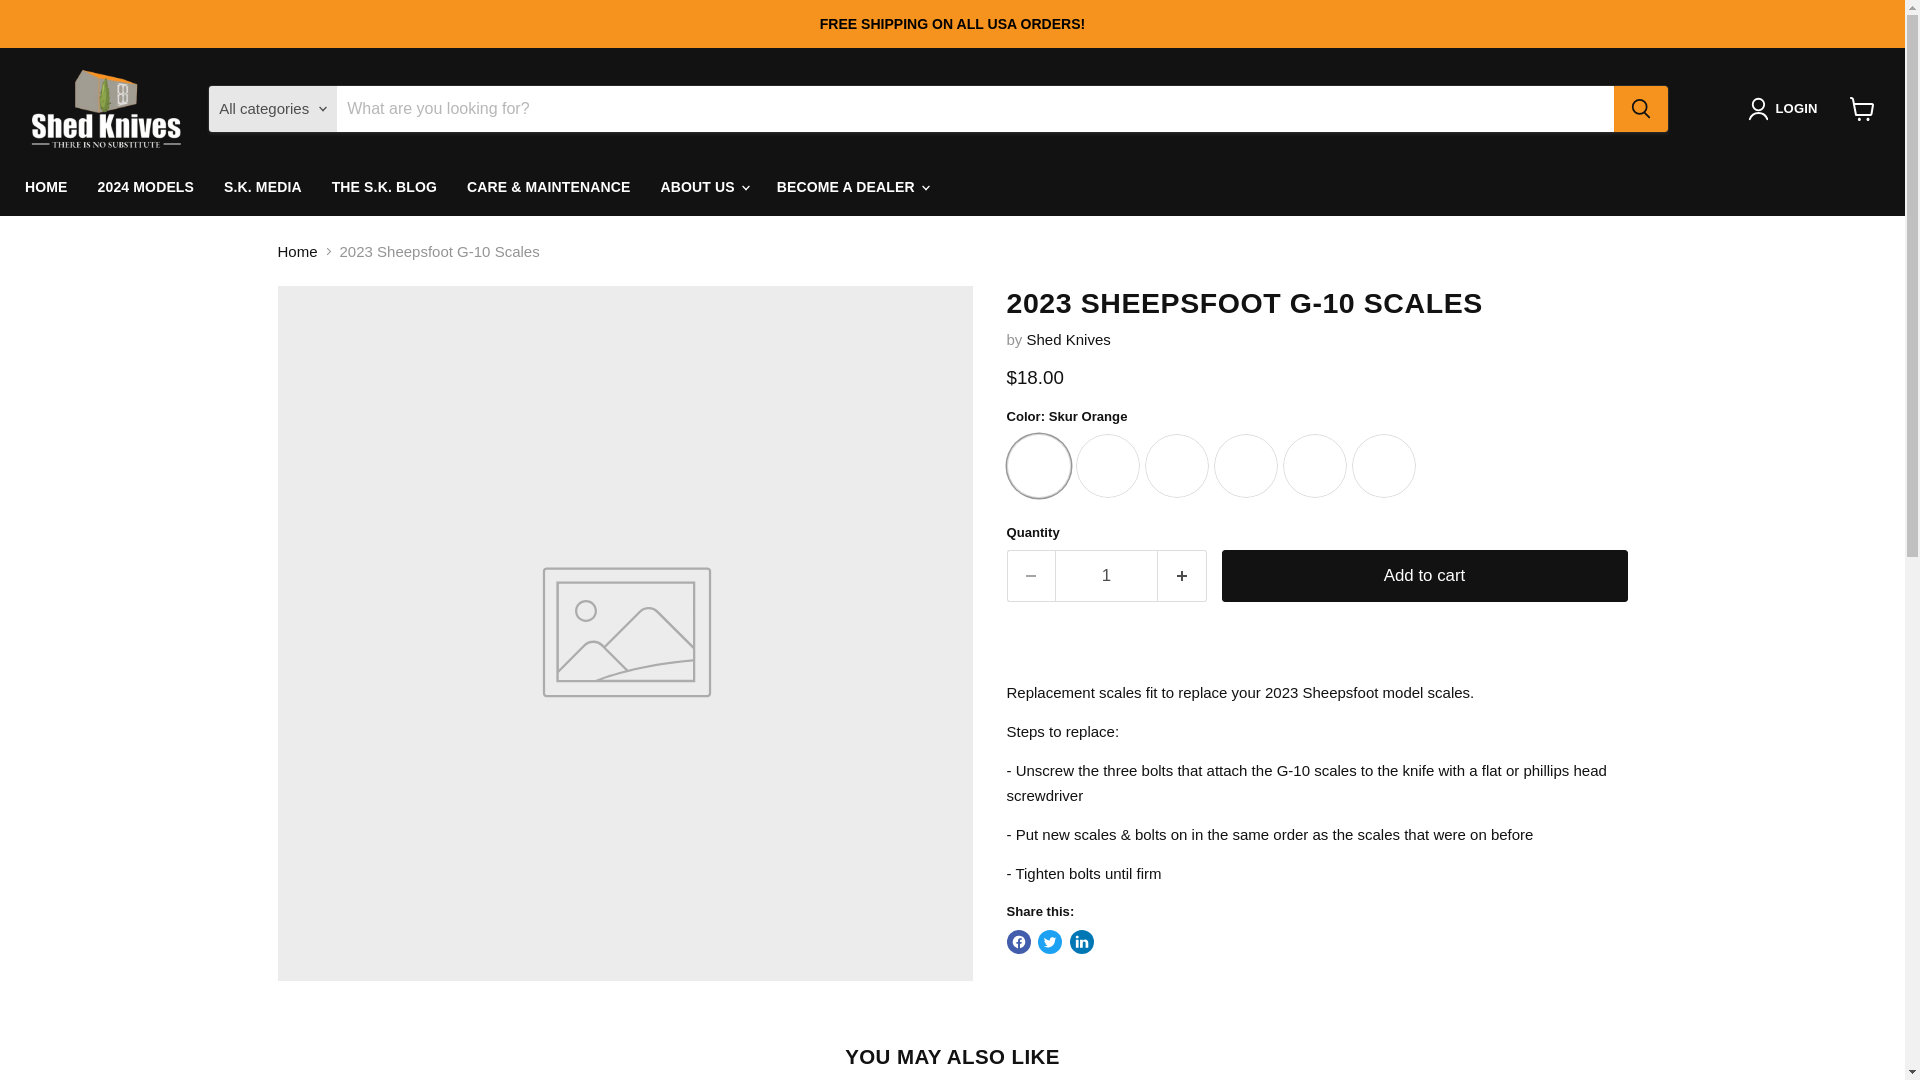  Describe the element at coordinates (298, 250) in the screenshot. I see `Home` at that location.